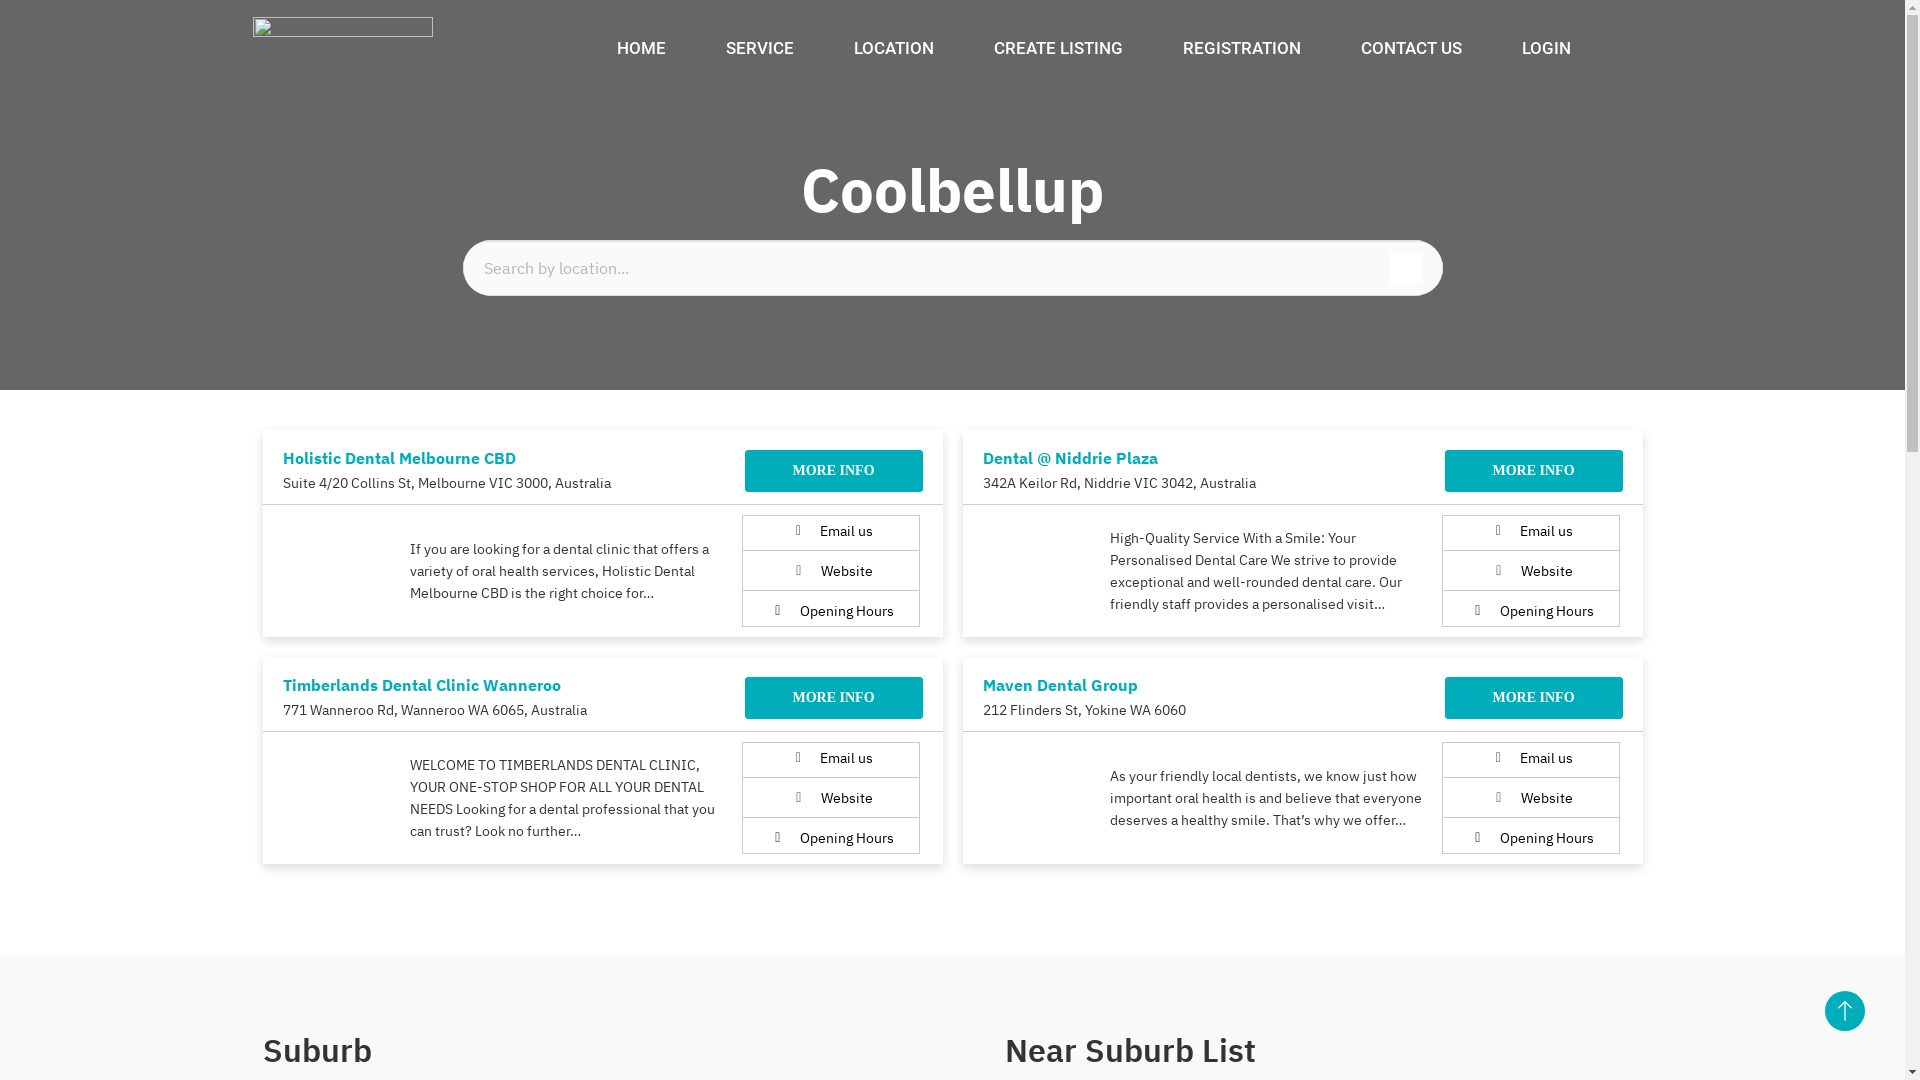 The height and width of the screenshot is (1080, 1920). Describe the element at coordinates (1546, 48) in the screenshot. I see `LOGIN` at that location.